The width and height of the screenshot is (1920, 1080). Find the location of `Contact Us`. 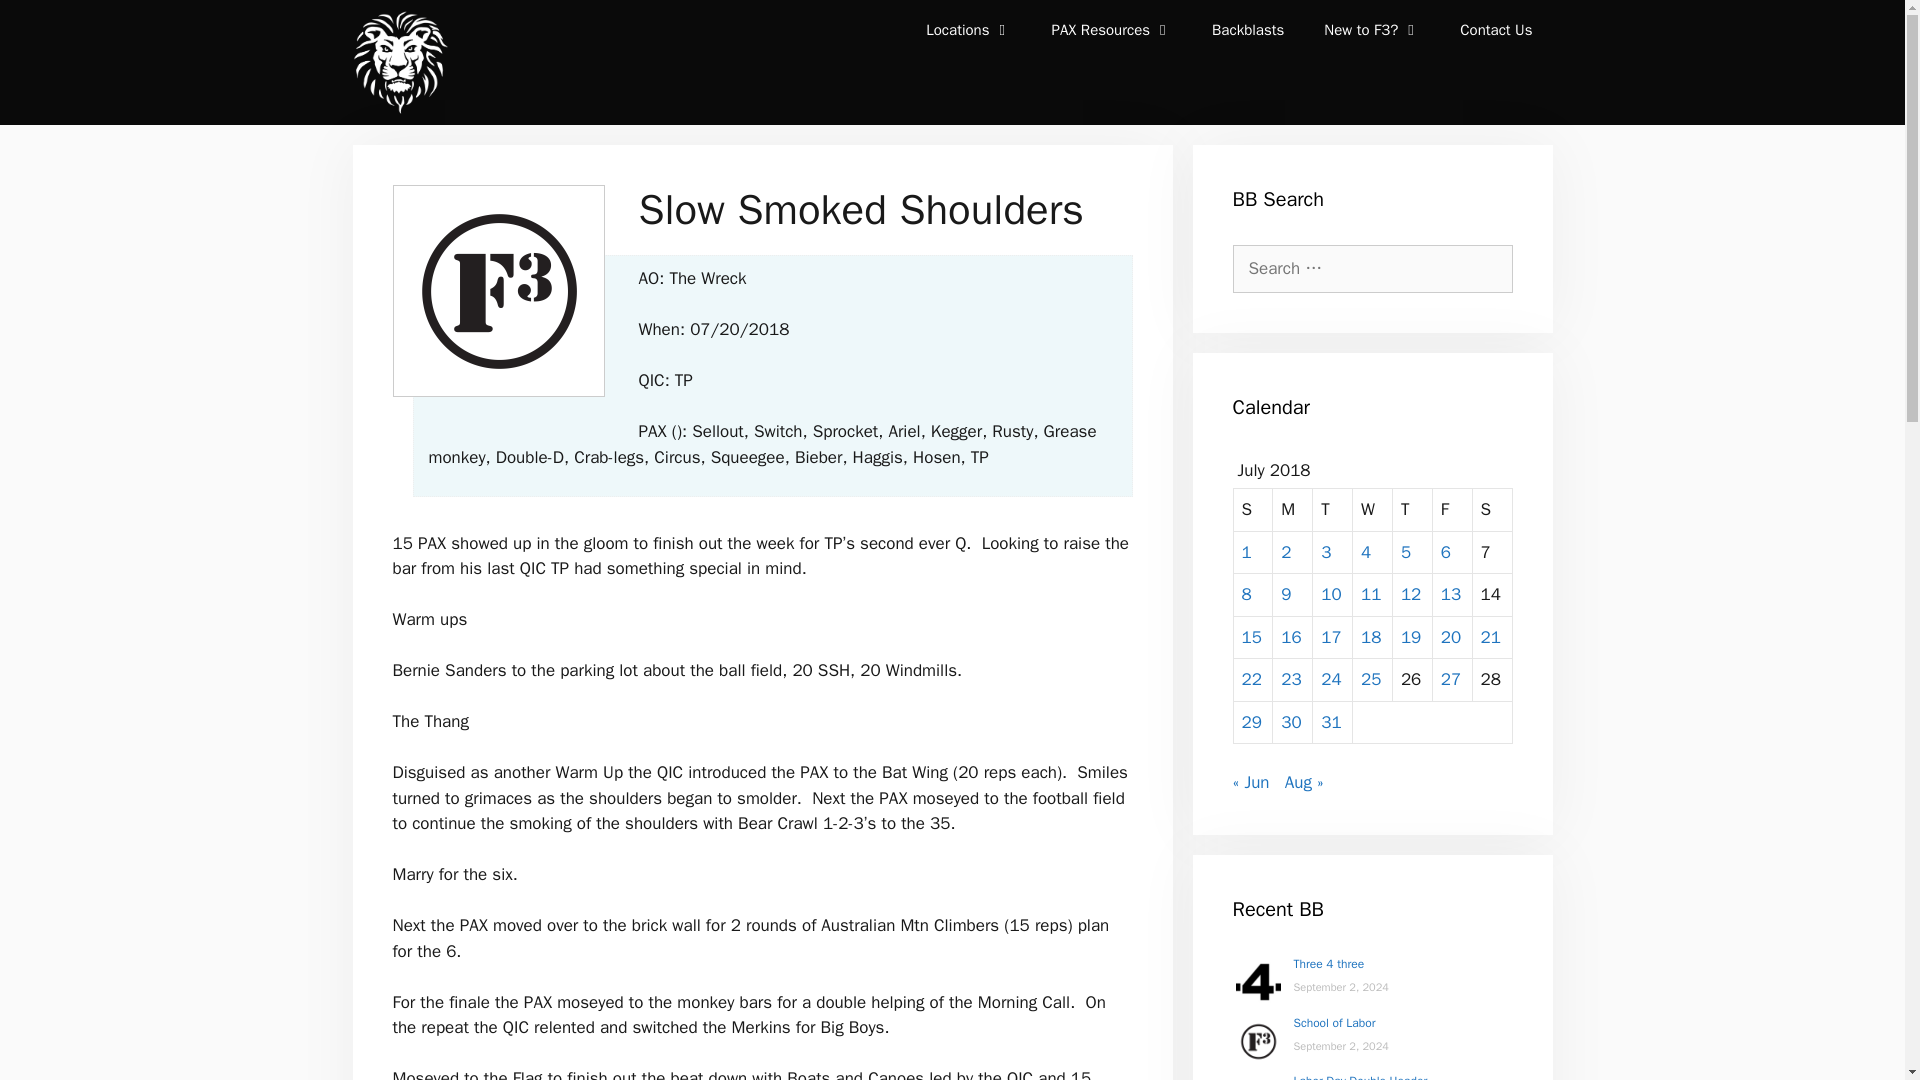

Contact Us is located at coordinates (1496, 30).